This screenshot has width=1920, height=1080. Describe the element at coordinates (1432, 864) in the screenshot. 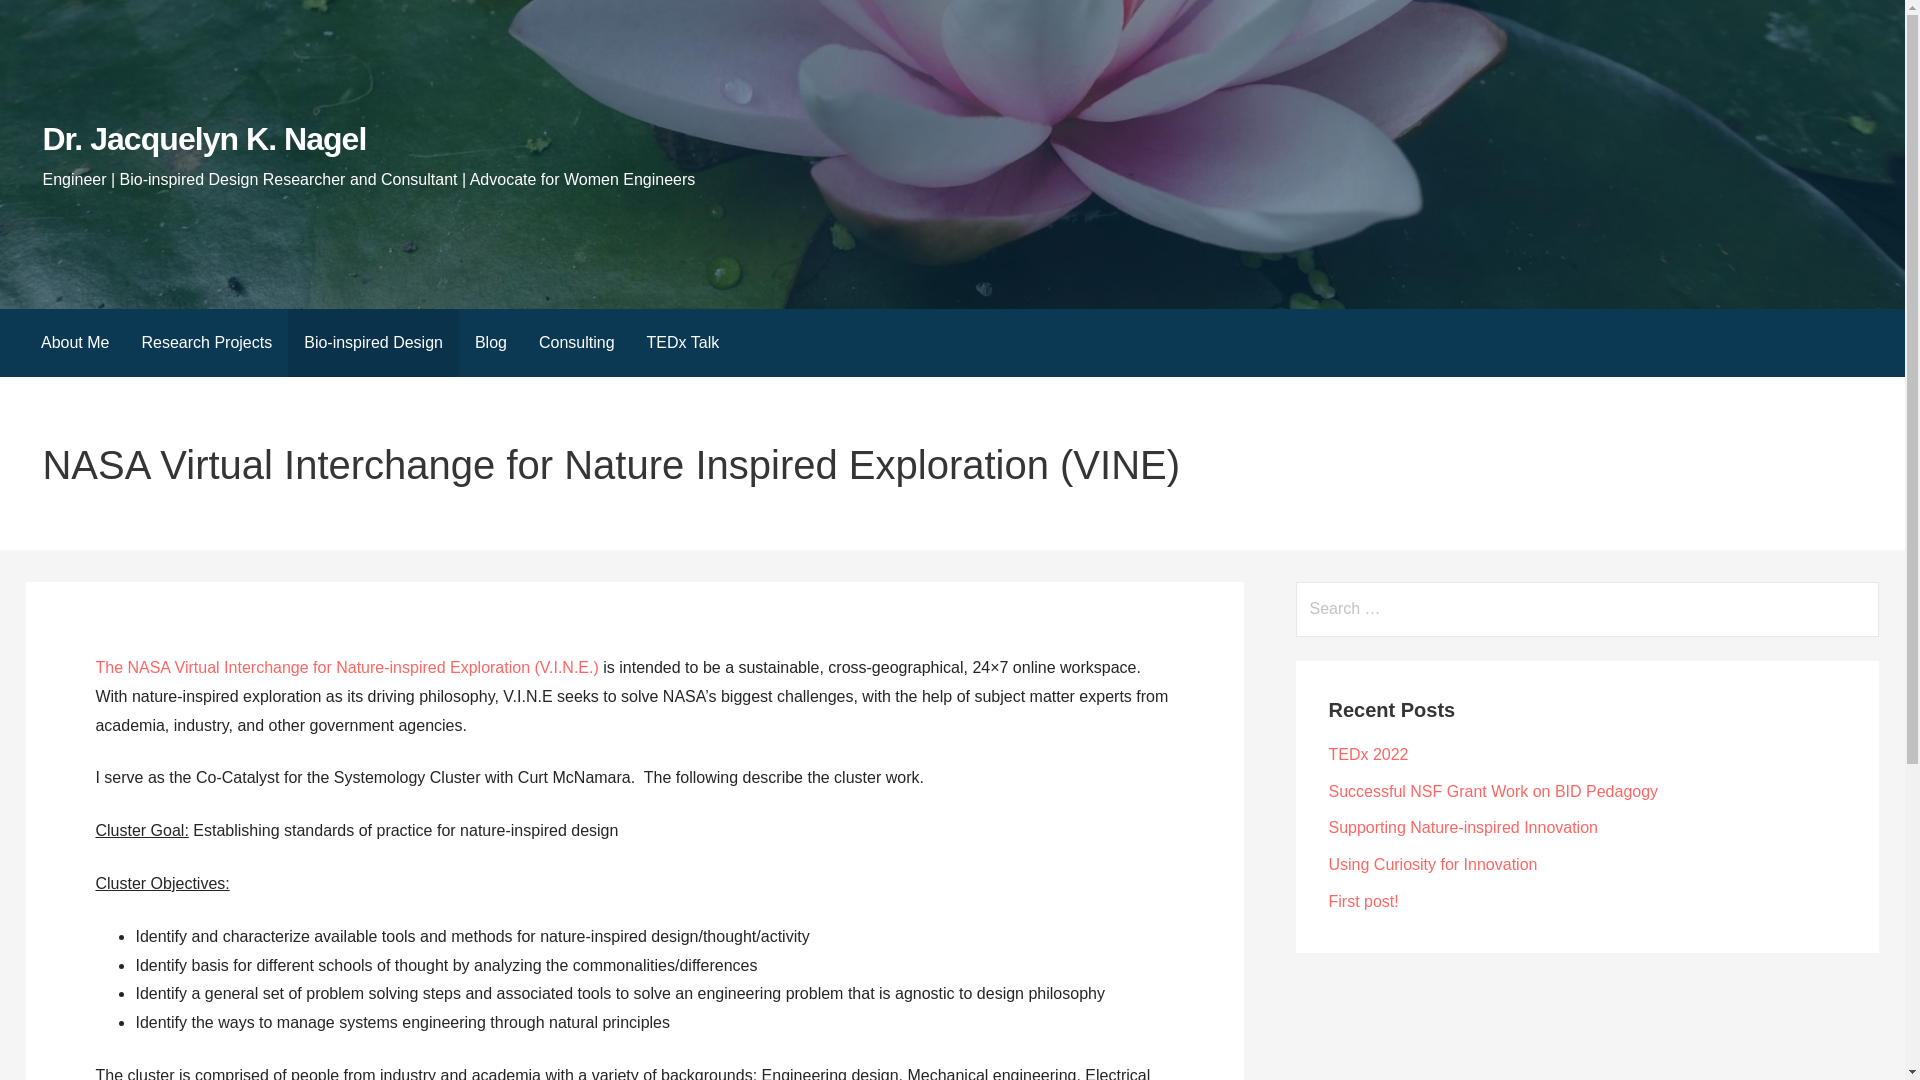

I see `Using Curiosity for Innovation` at that location.